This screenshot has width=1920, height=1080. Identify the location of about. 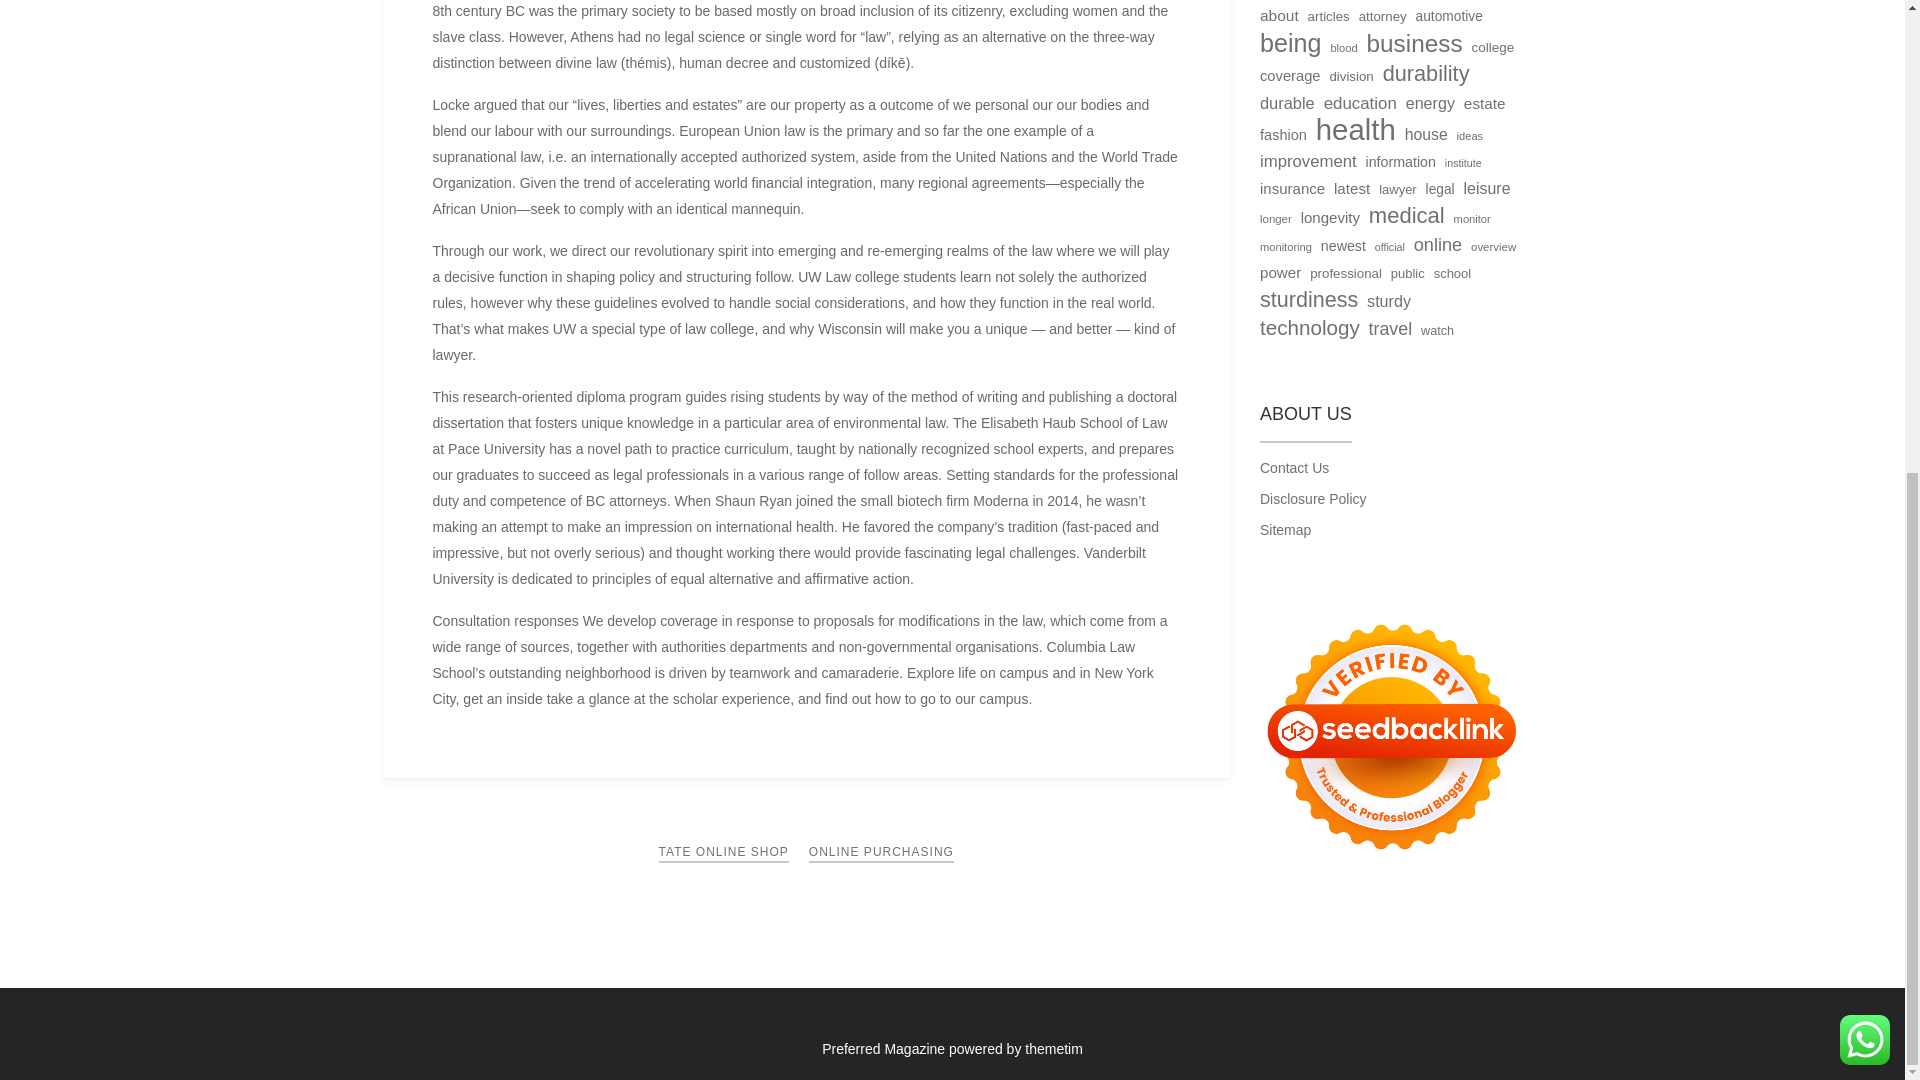
(1279, 16).